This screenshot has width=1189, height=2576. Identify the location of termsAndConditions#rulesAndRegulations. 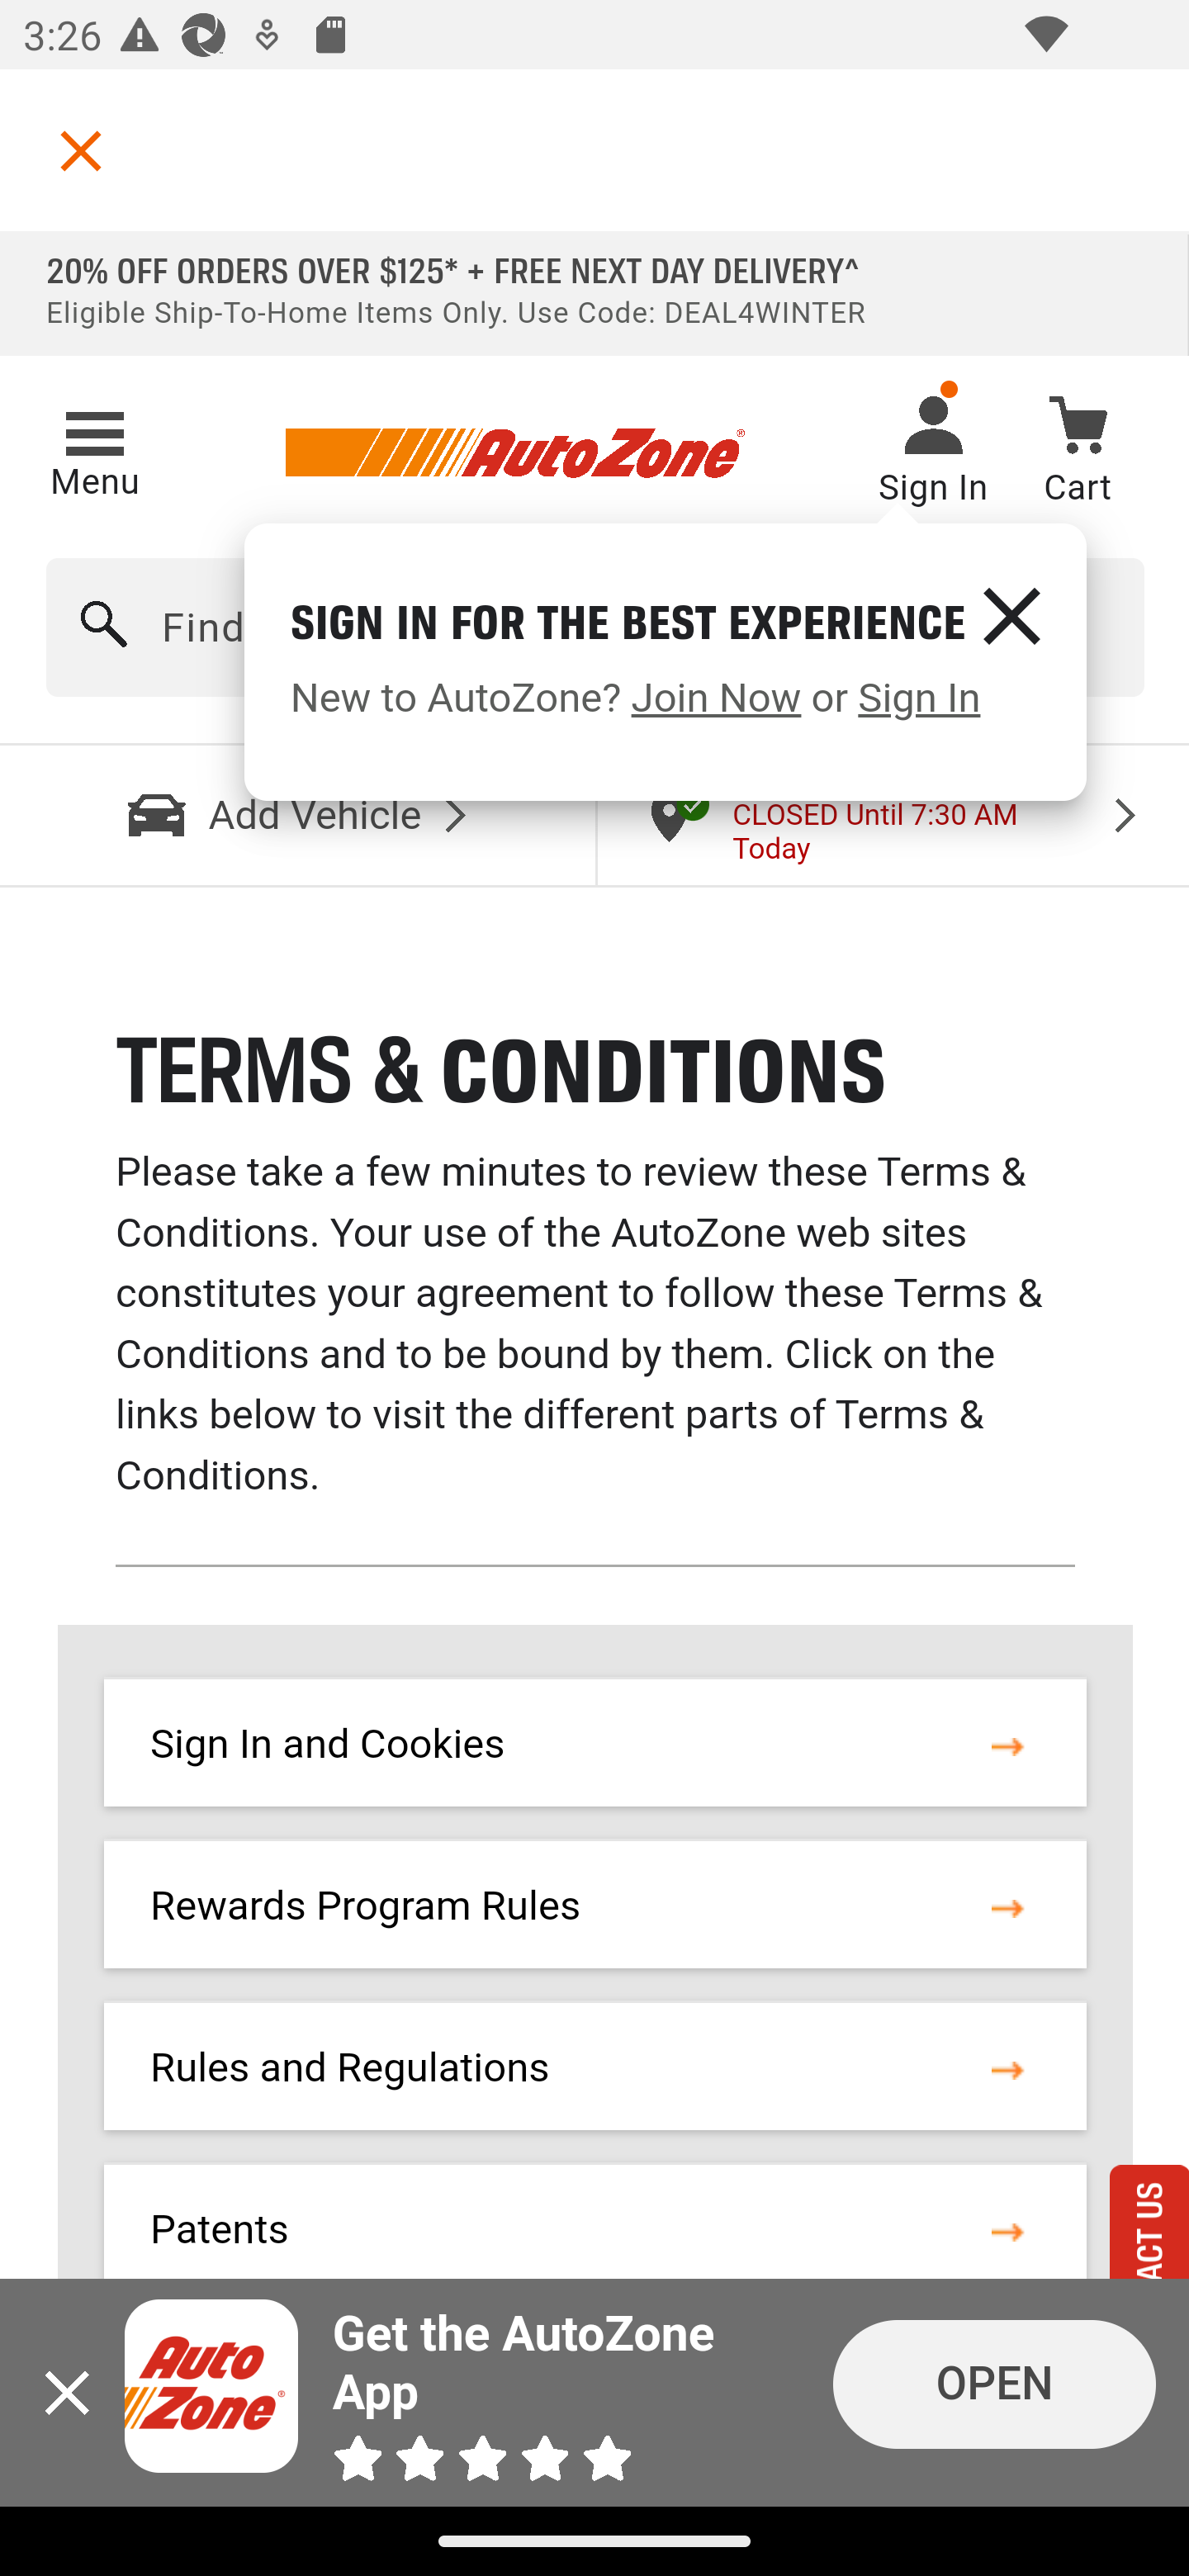
(1007, 2067).